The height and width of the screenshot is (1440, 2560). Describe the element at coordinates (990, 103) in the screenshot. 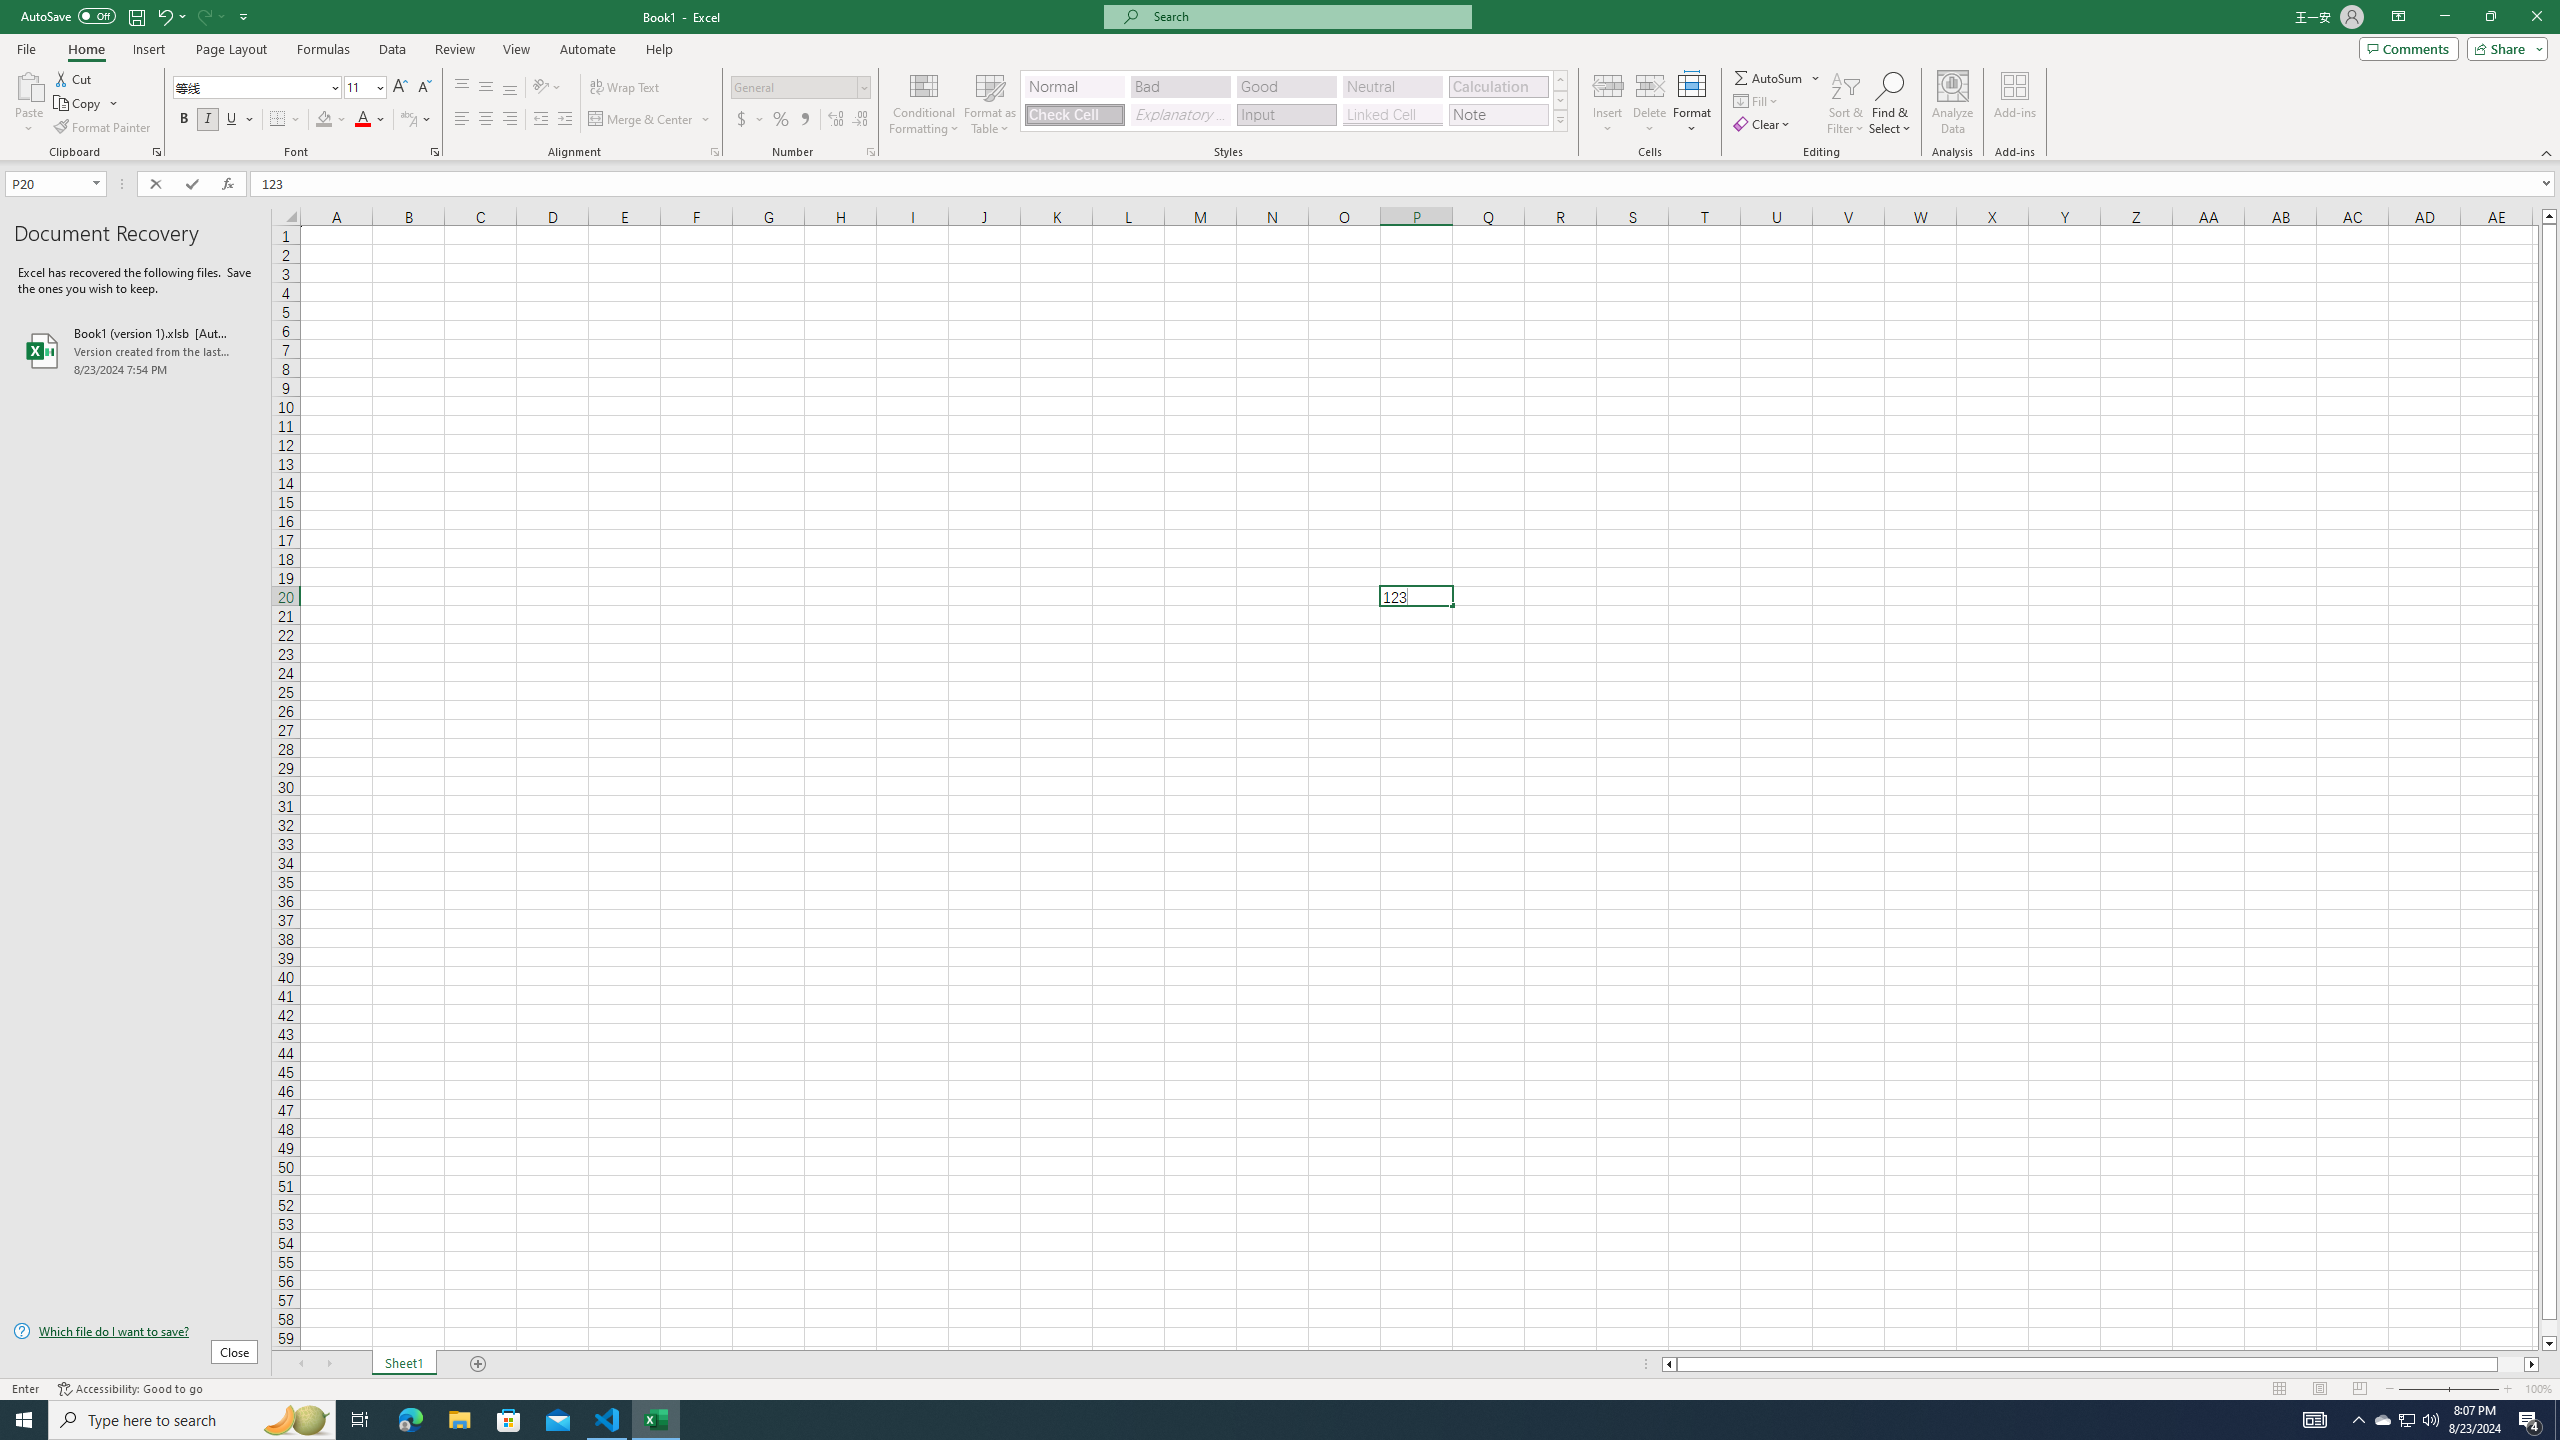

I see `Format as Table` at that location.